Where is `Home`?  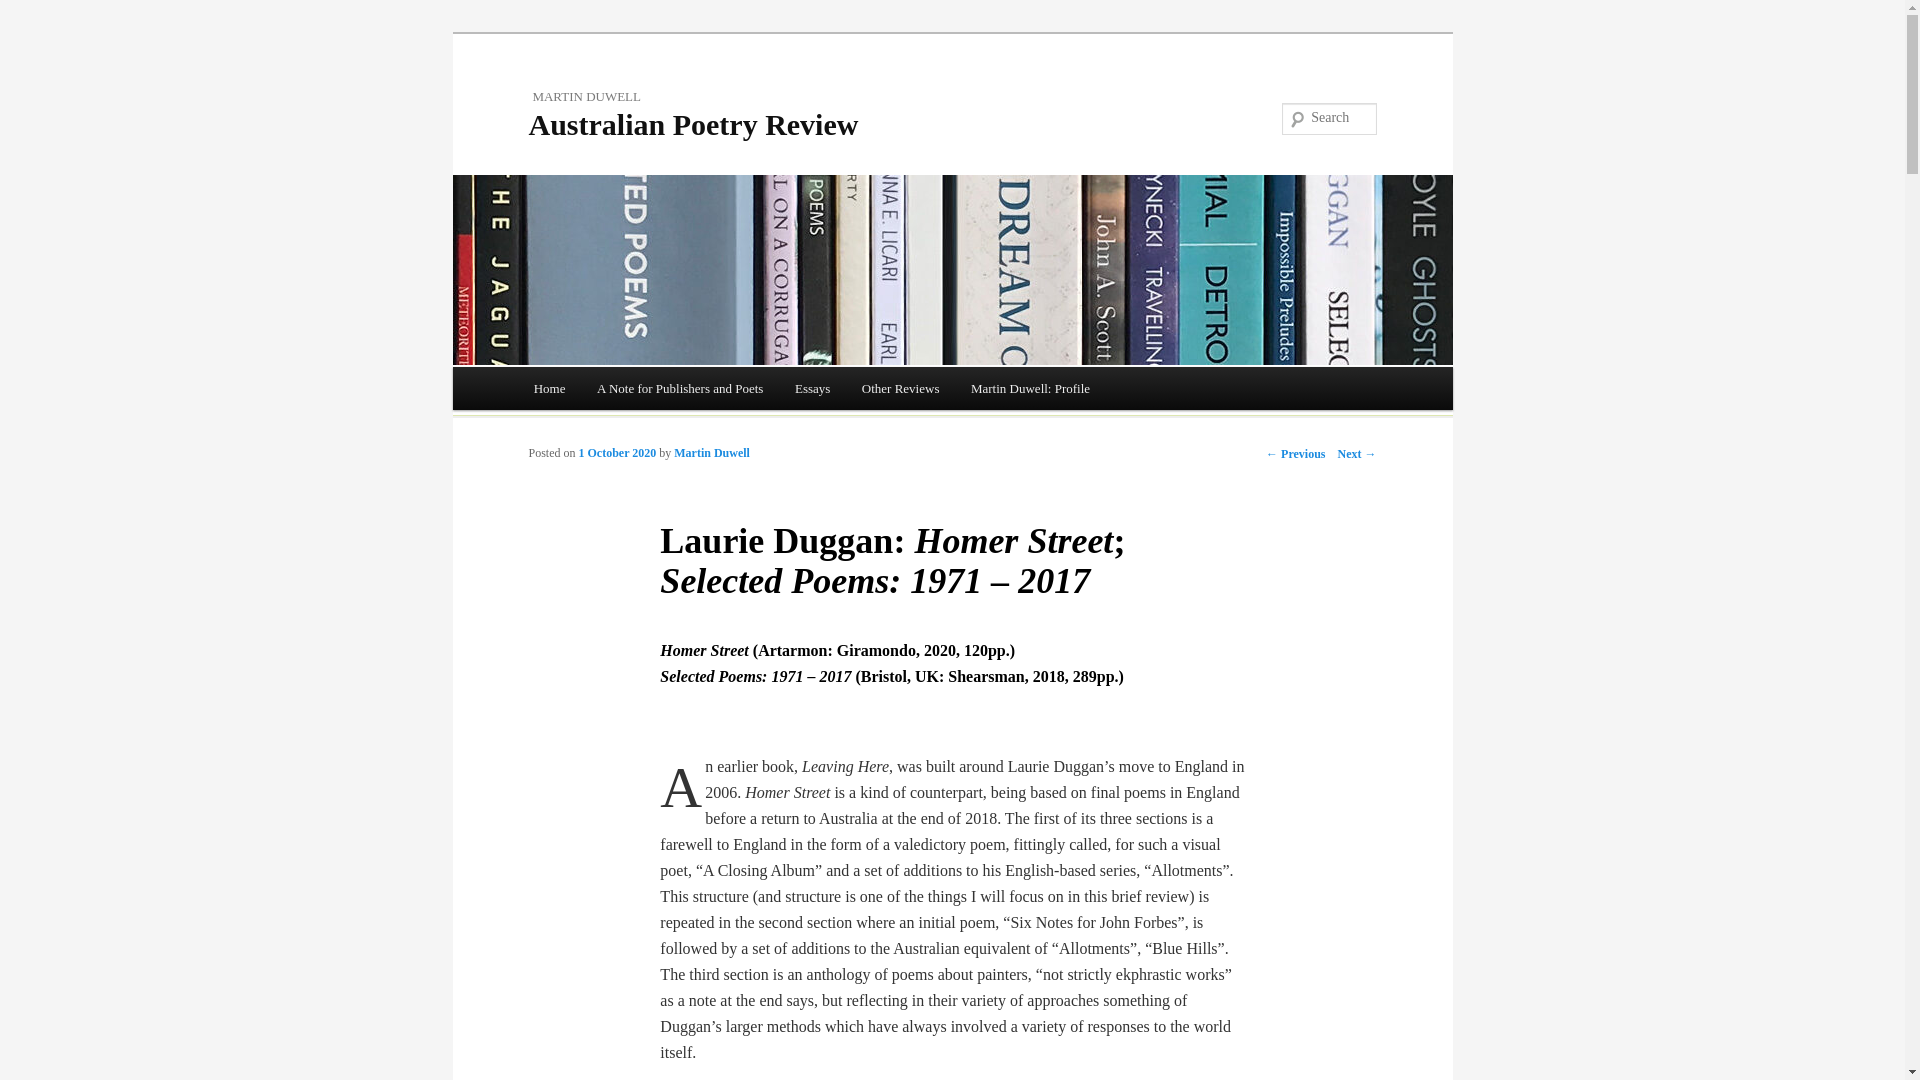
Home is located at coordinates (550, 388).